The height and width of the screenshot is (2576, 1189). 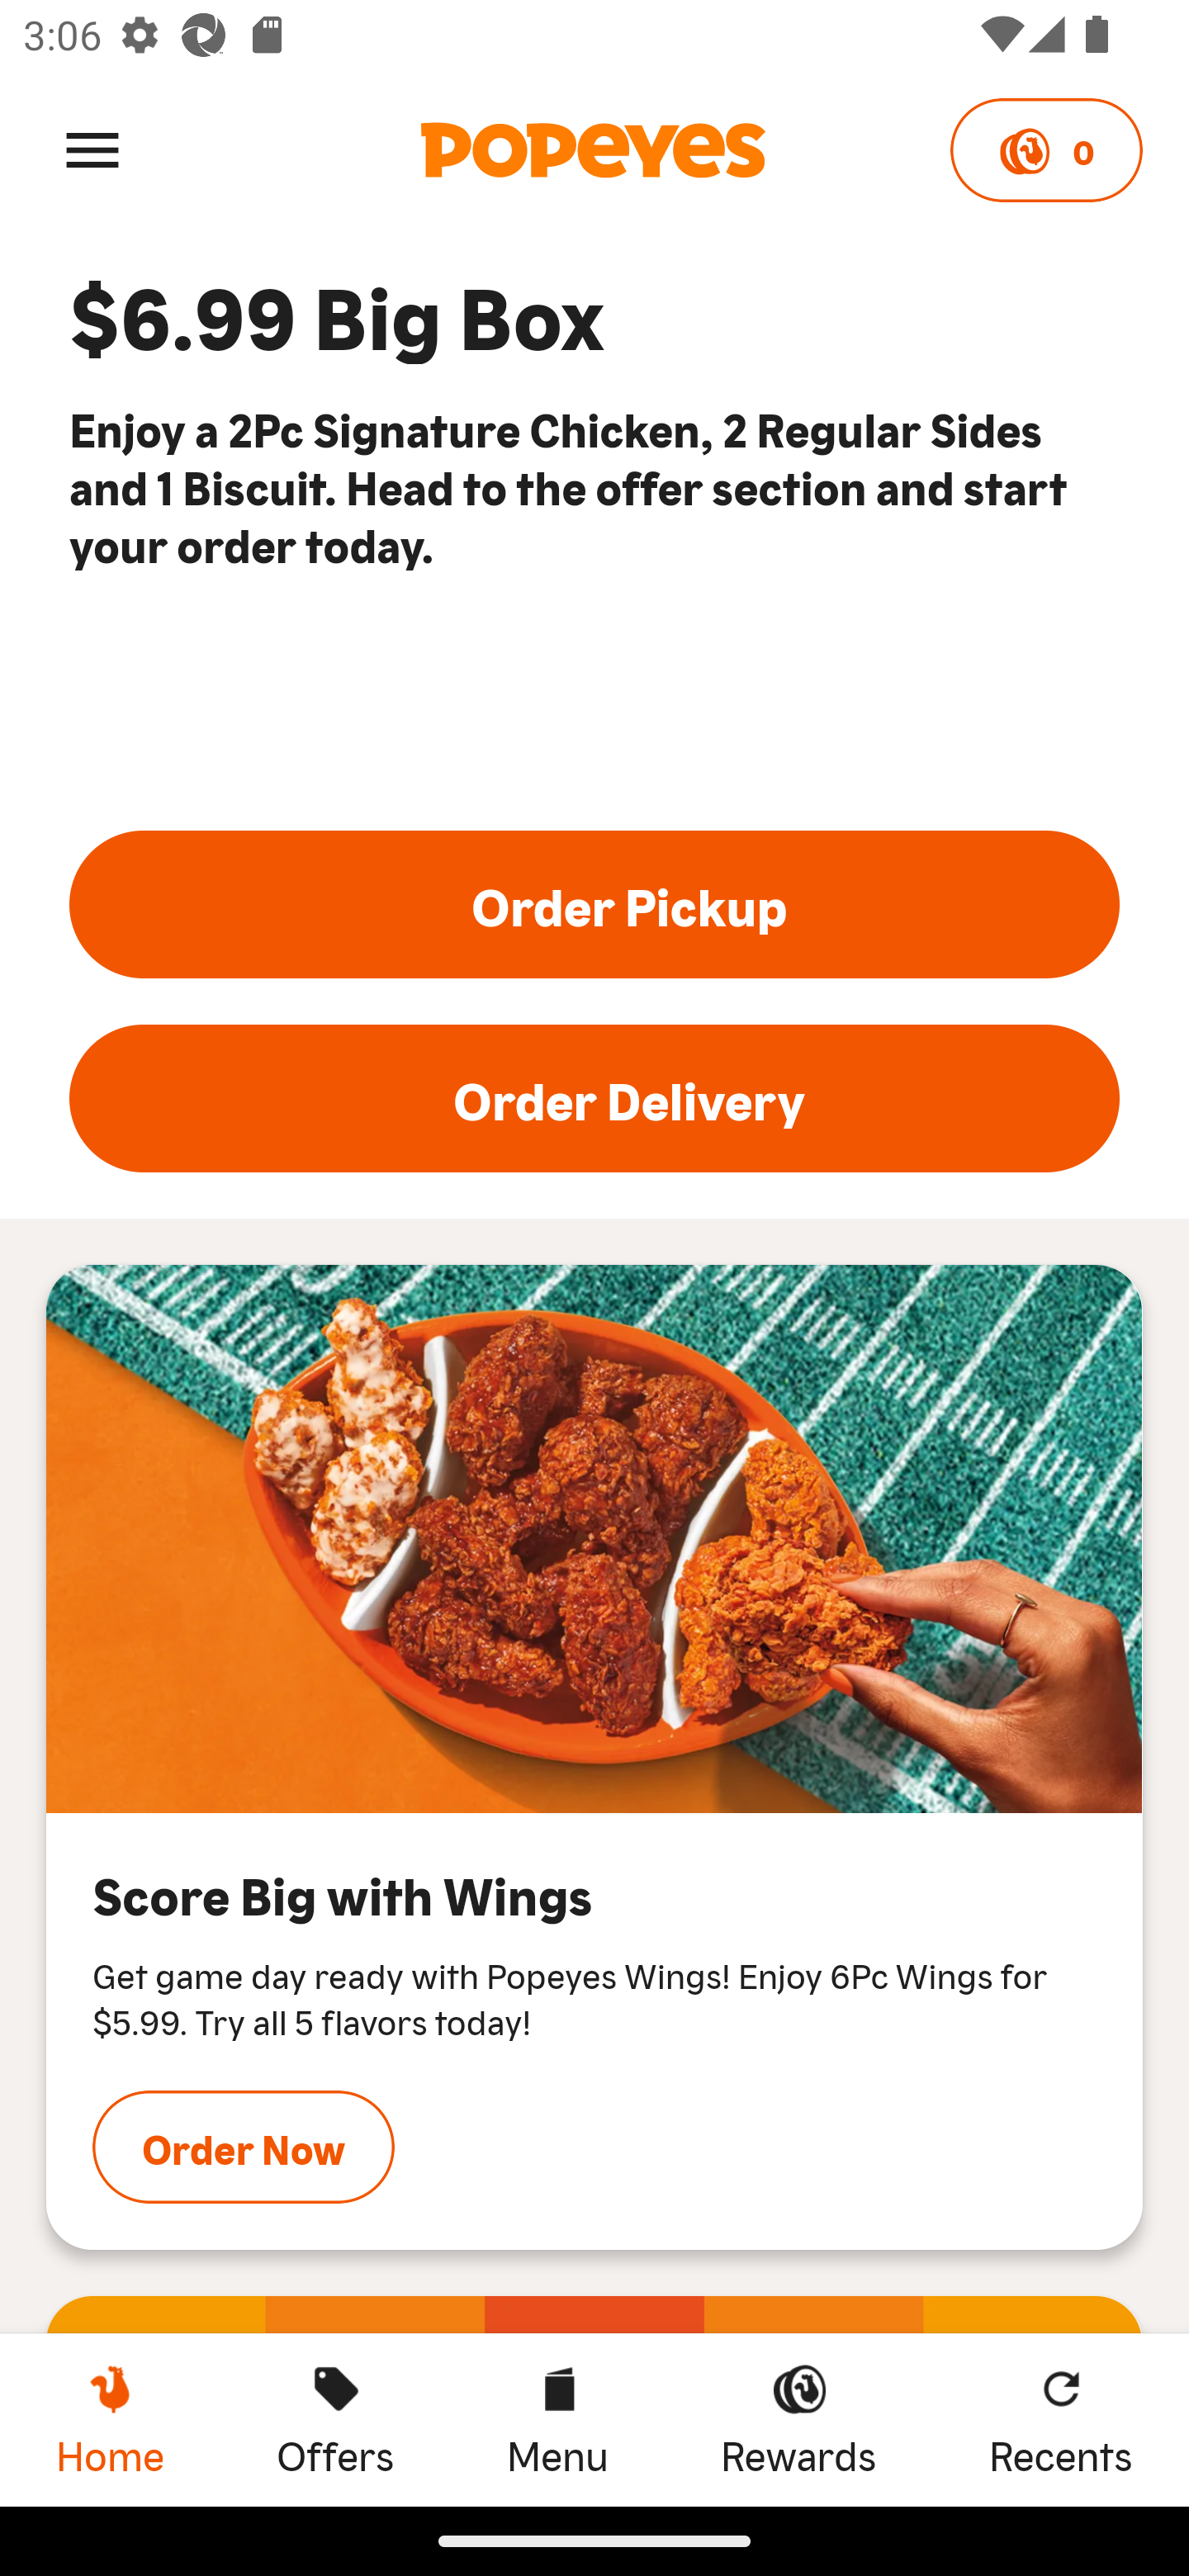 What do you see at coordinates (110, 2419) in the screenshot?
I see `Home, current page Home Home, current page` at bounding box center [110, 2419].